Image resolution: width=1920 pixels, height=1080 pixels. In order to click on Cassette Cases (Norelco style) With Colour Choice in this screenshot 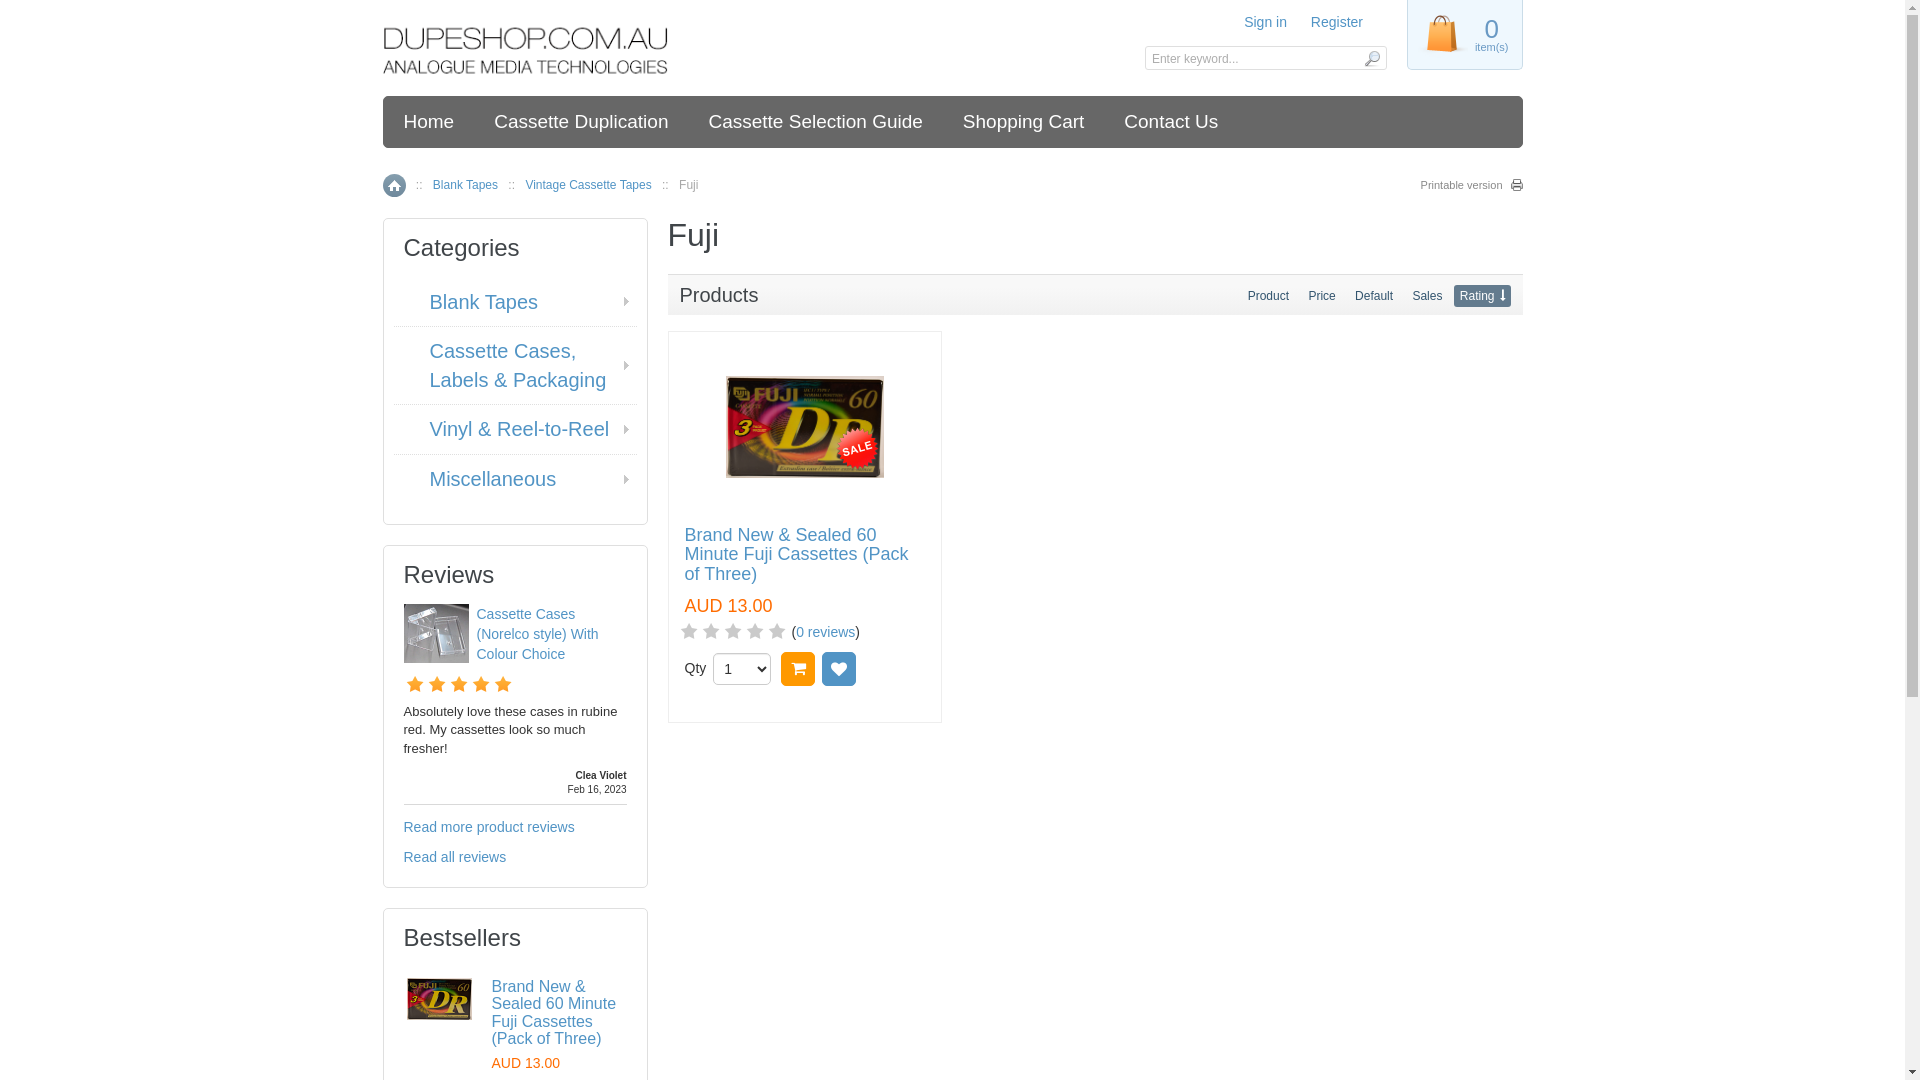, I will do `click(436, 634)`.